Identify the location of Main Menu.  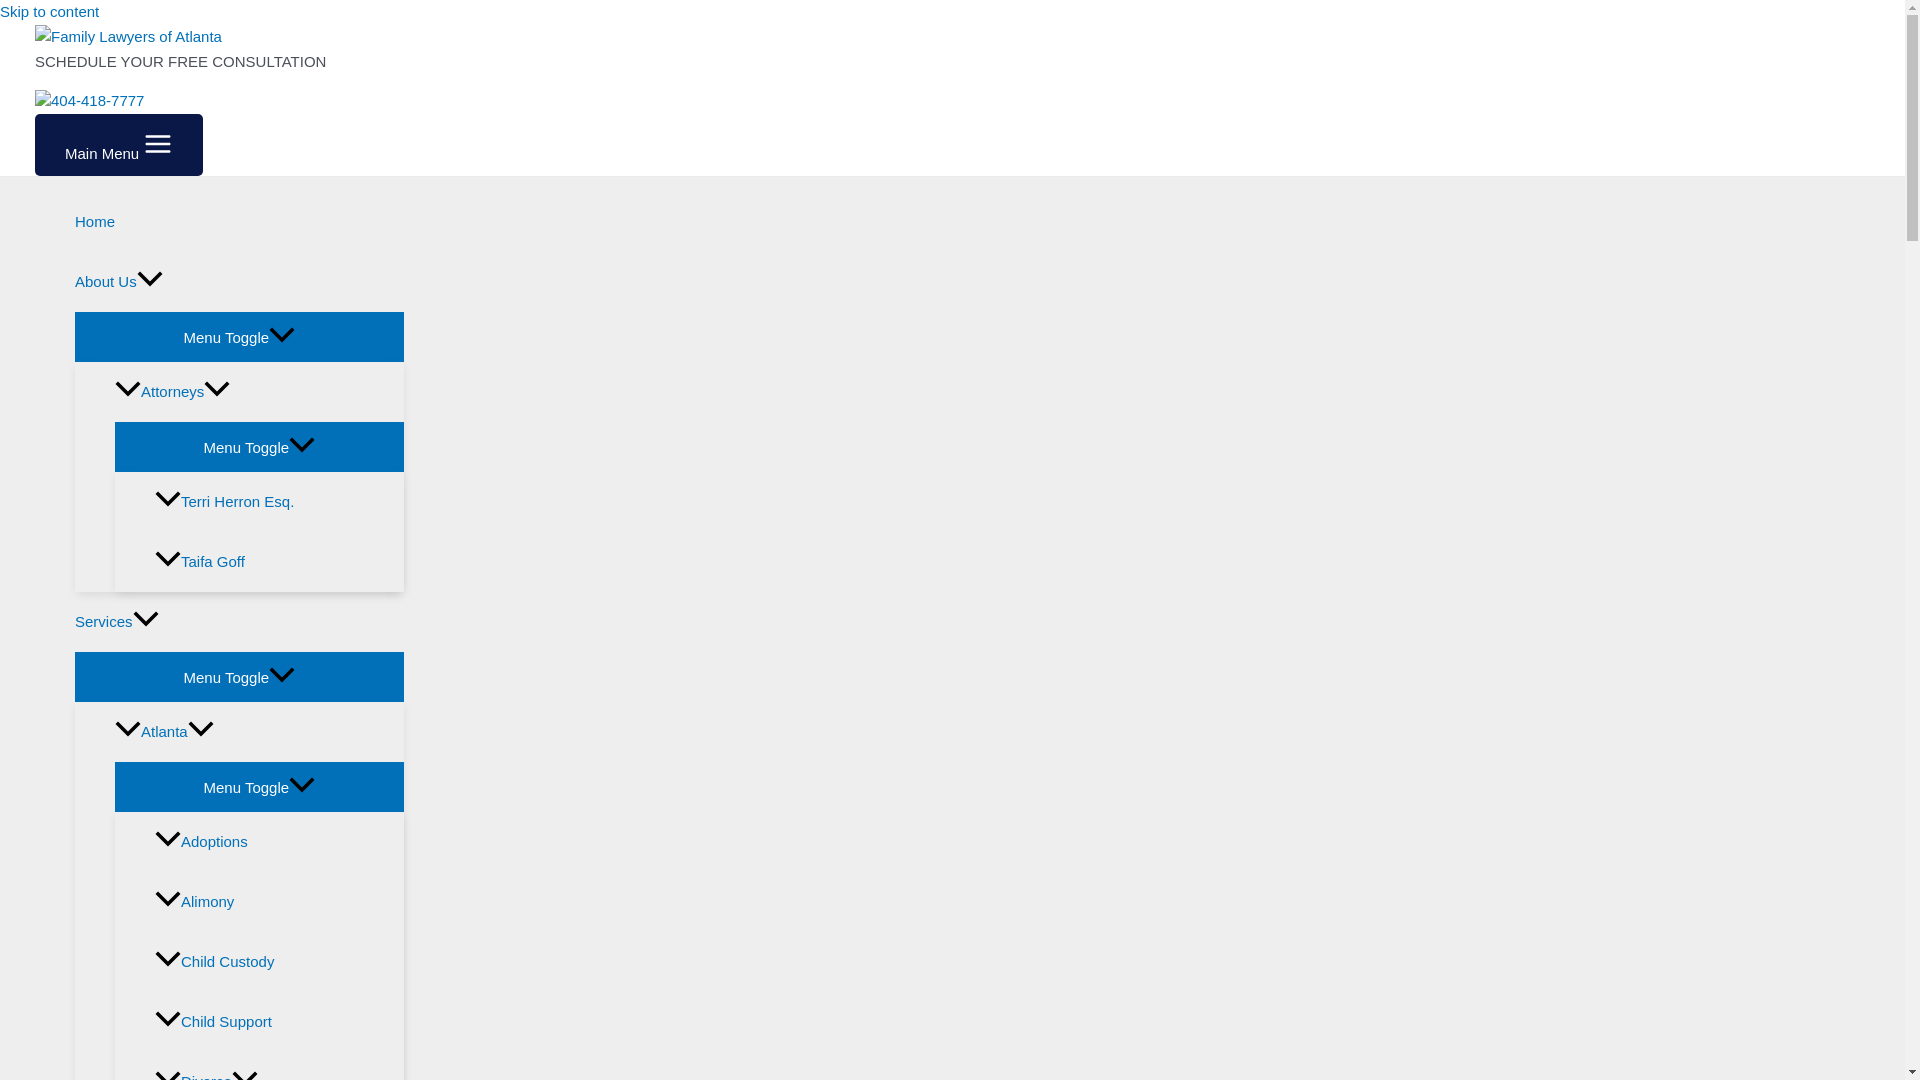
(118, 145).